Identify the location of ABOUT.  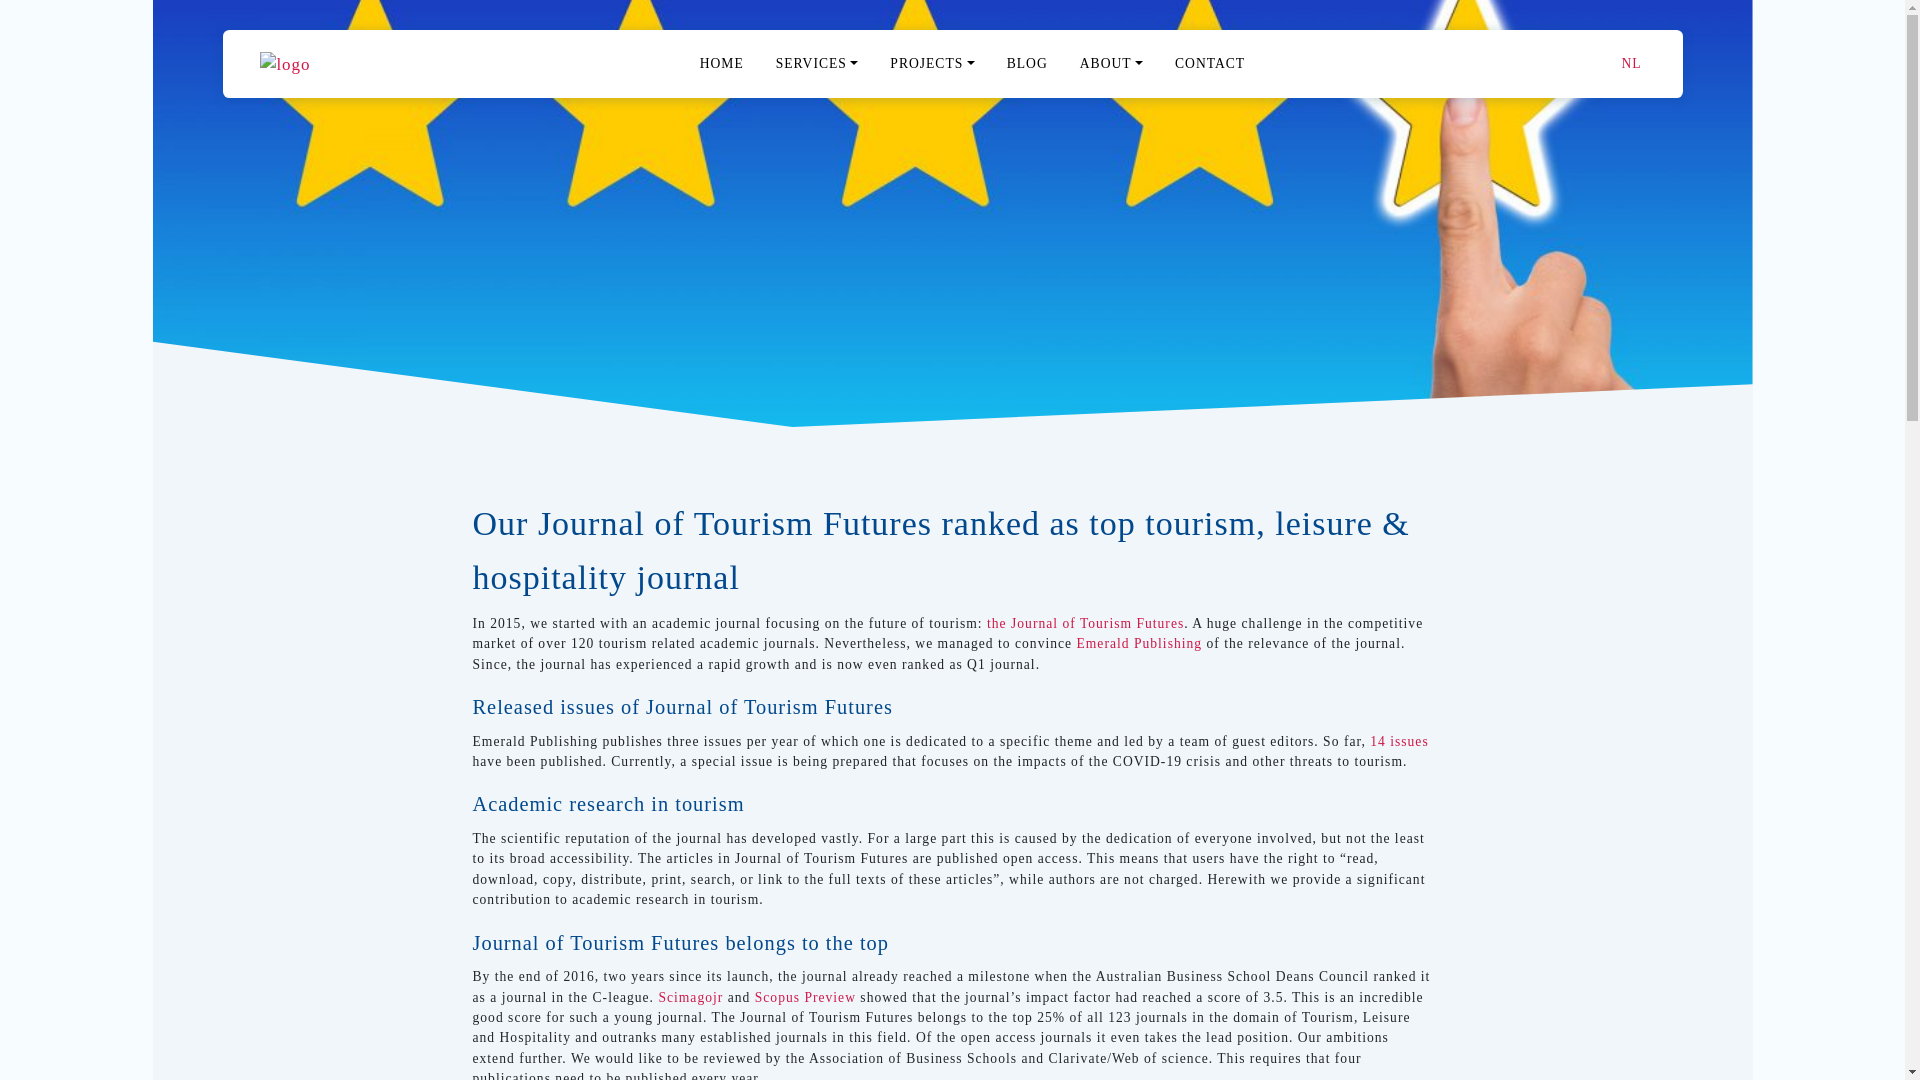
(1111, 64).